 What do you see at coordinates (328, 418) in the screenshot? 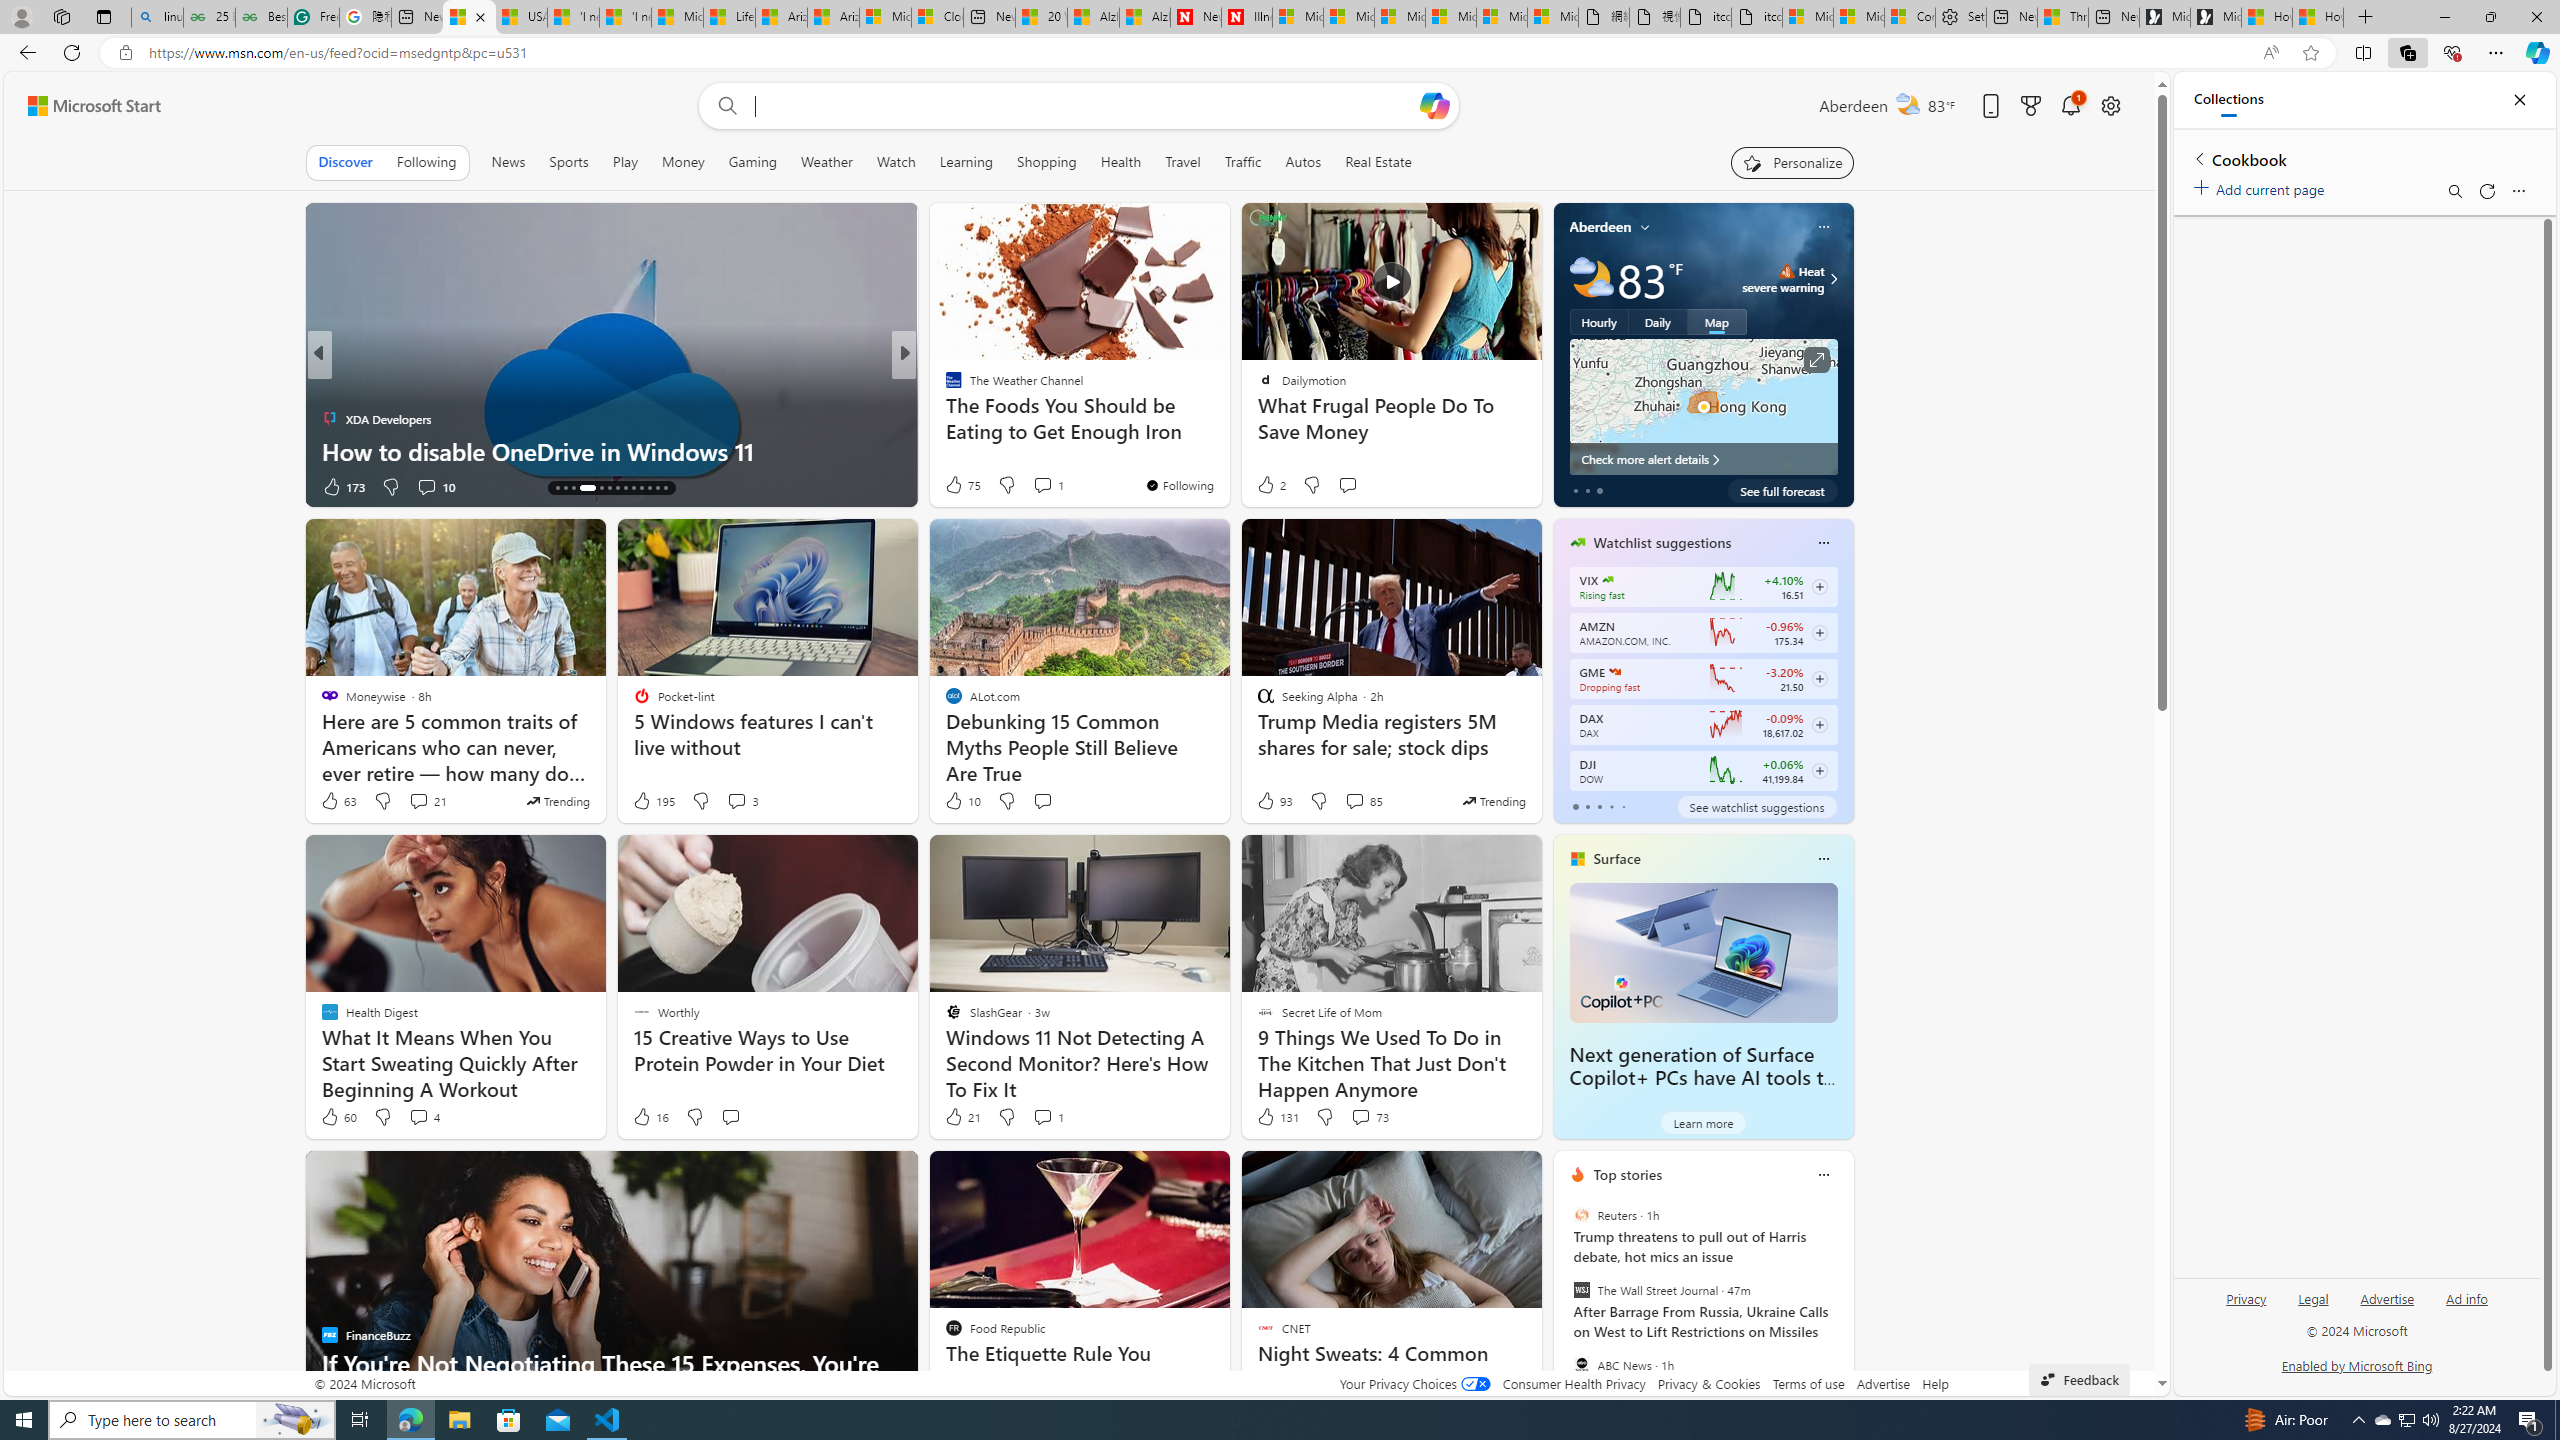
I see `XDA Developers` at bounding box center [328, 418].